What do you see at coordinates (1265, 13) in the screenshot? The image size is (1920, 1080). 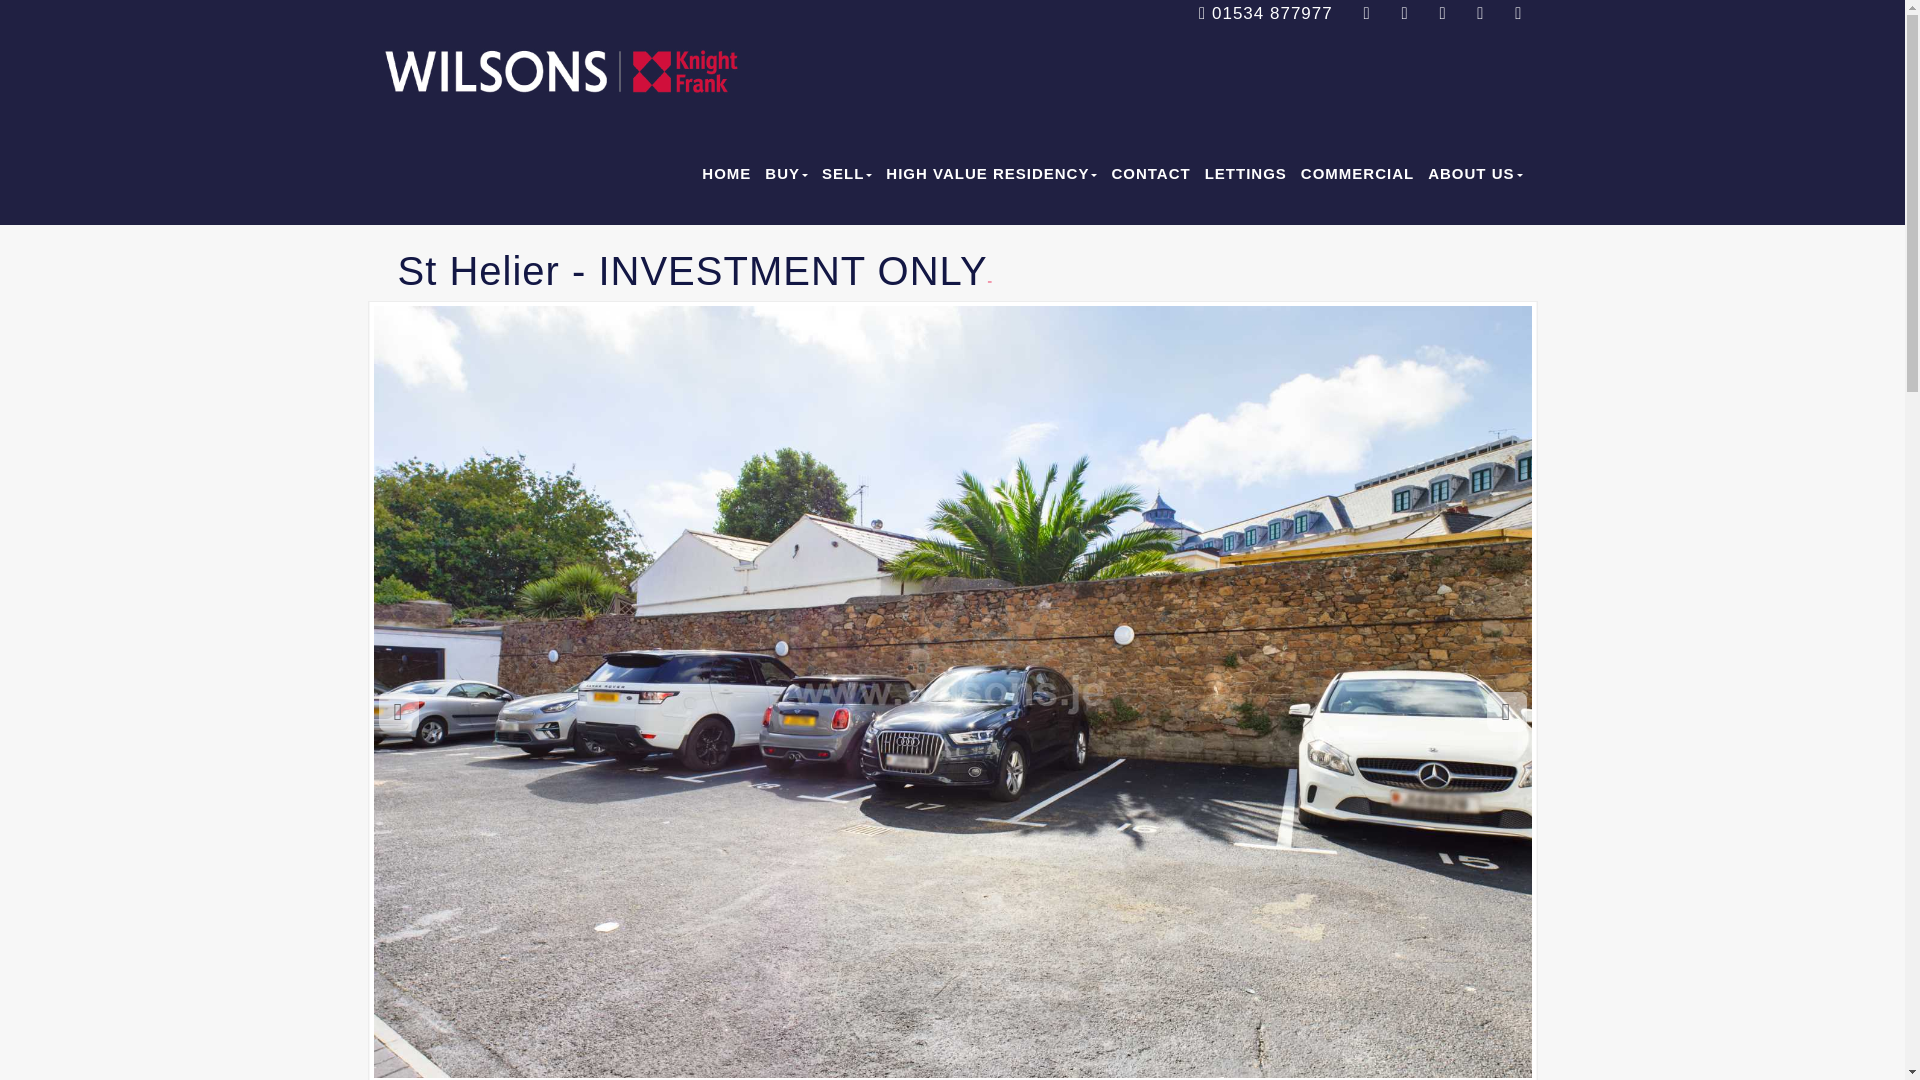 I see `Call Us` at bounding box center [1265, 13].